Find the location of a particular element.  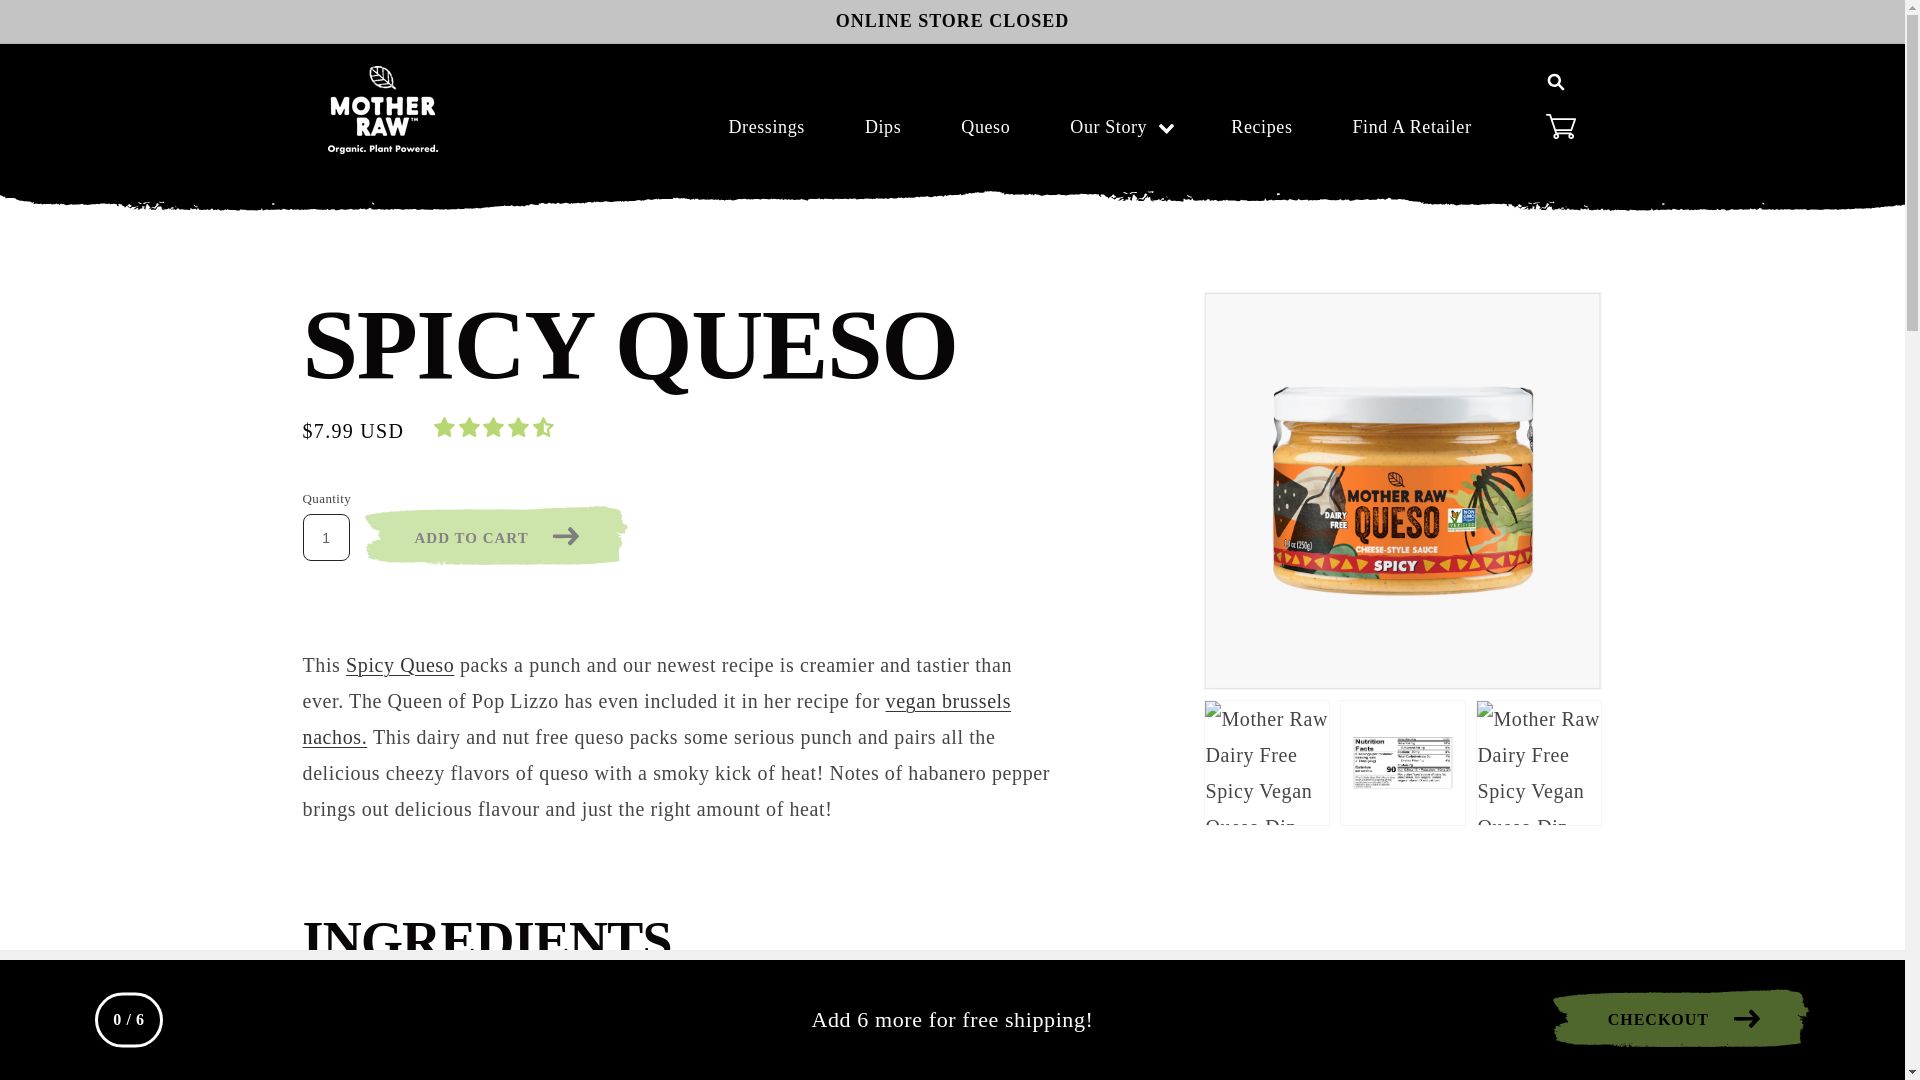

Recipes is located at coordinates (1262, 127).